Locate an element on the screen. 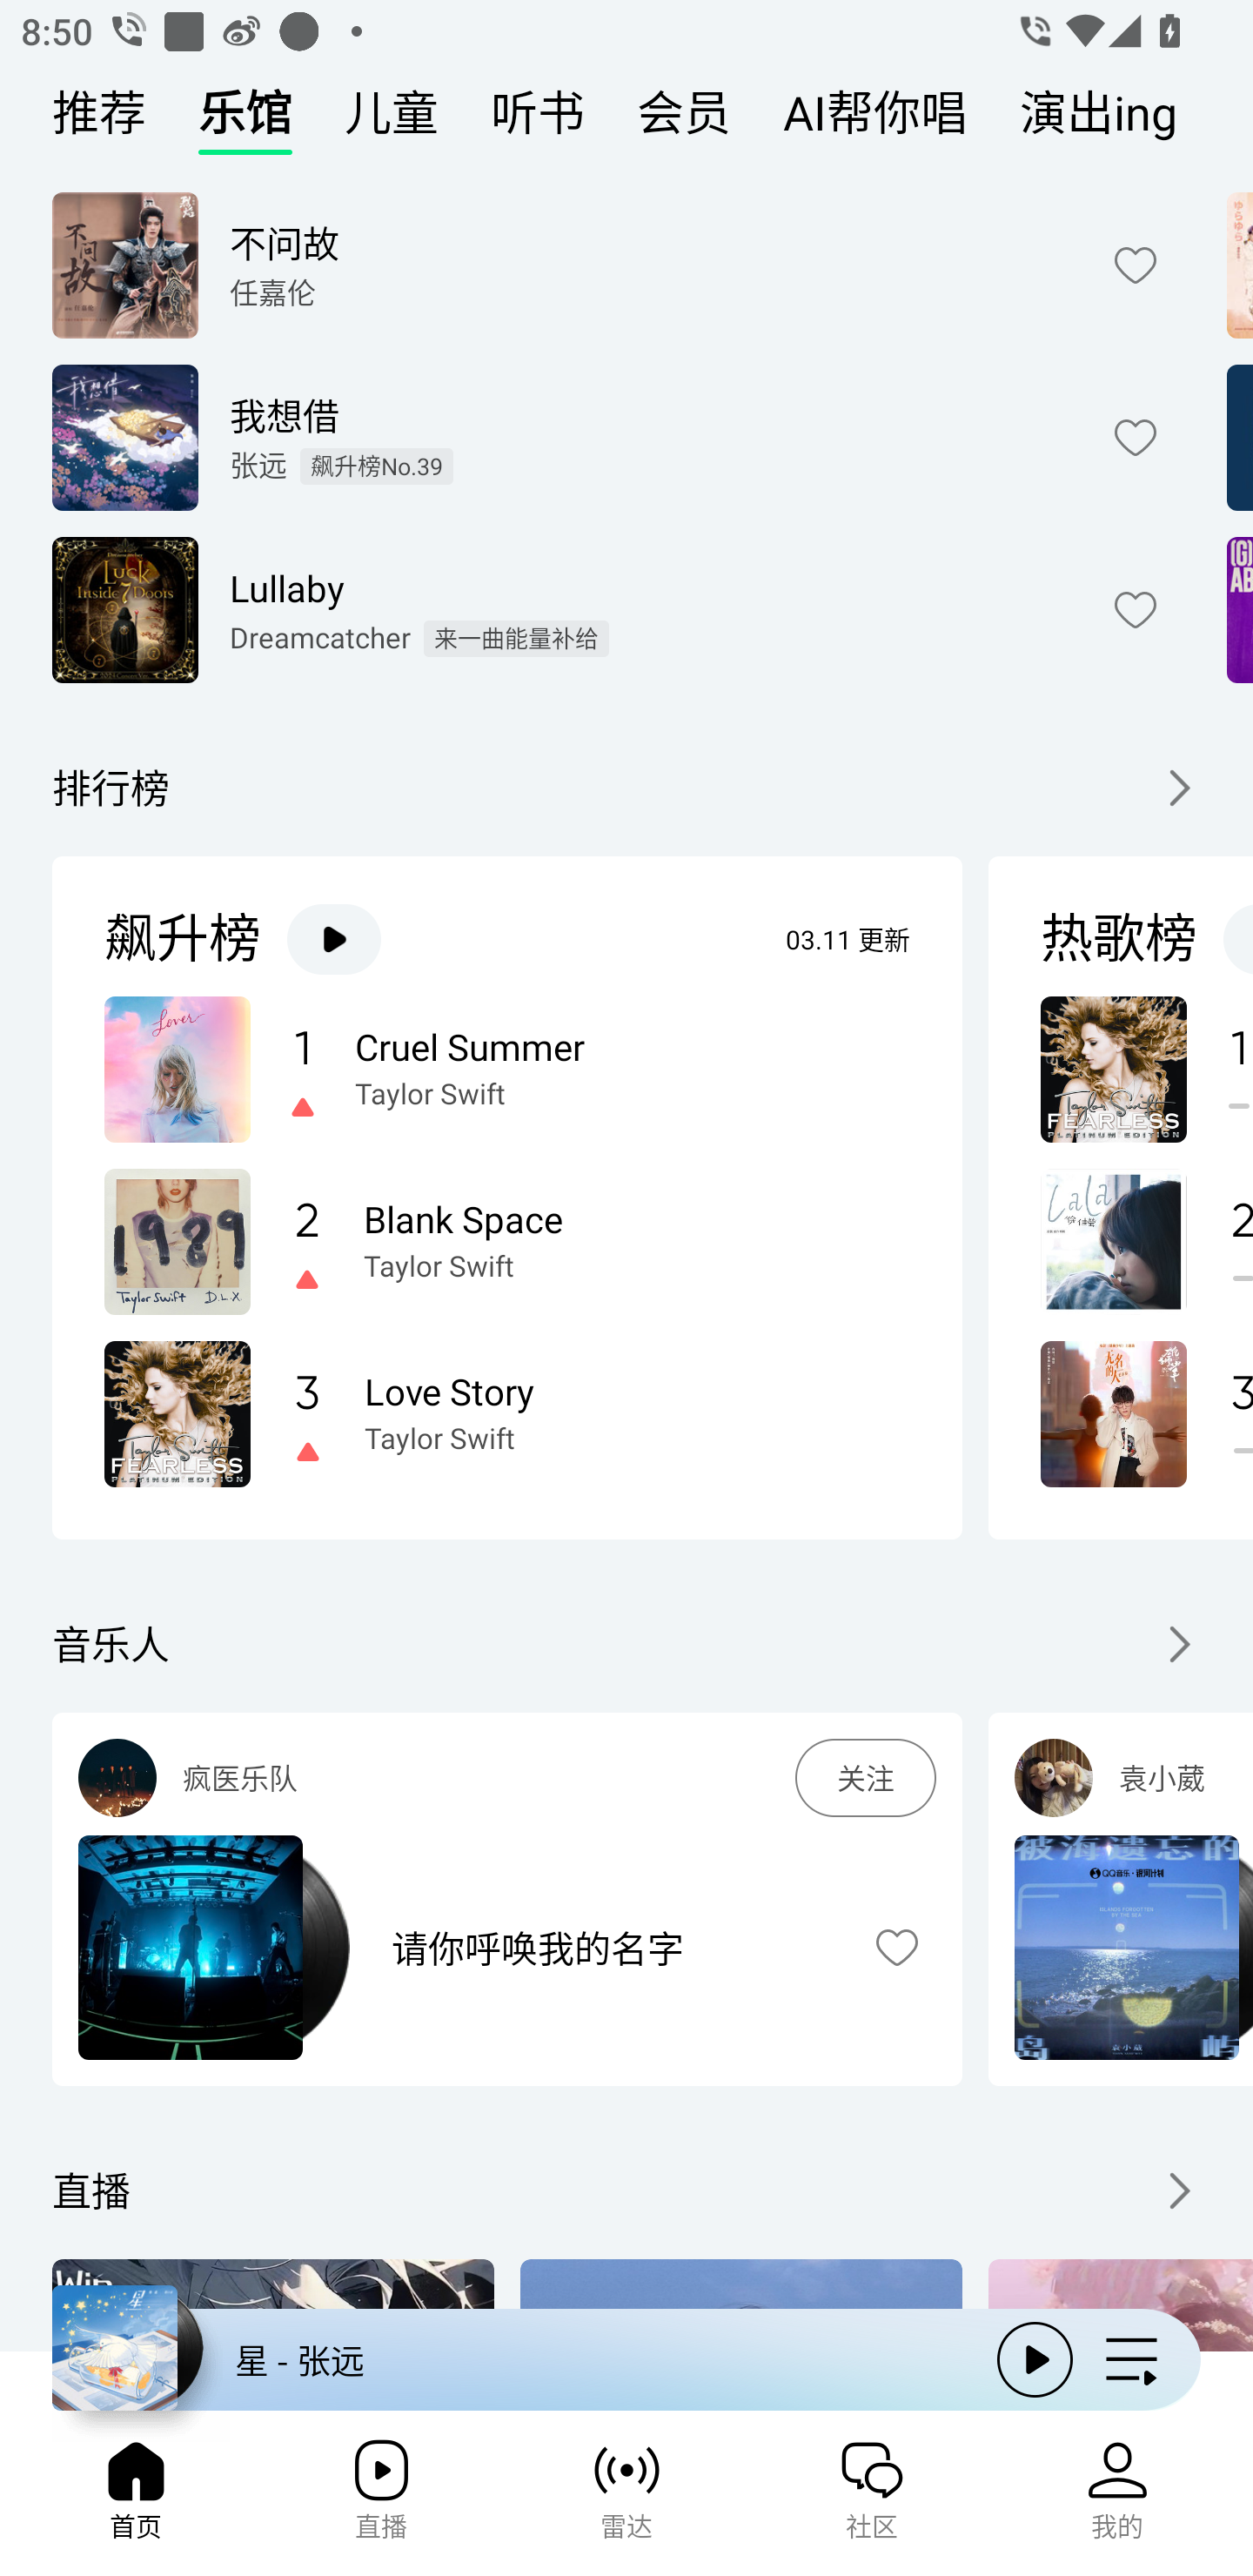 The image size is (1253, 2576). 热歌榜 is located at coordinates (1119, 940).